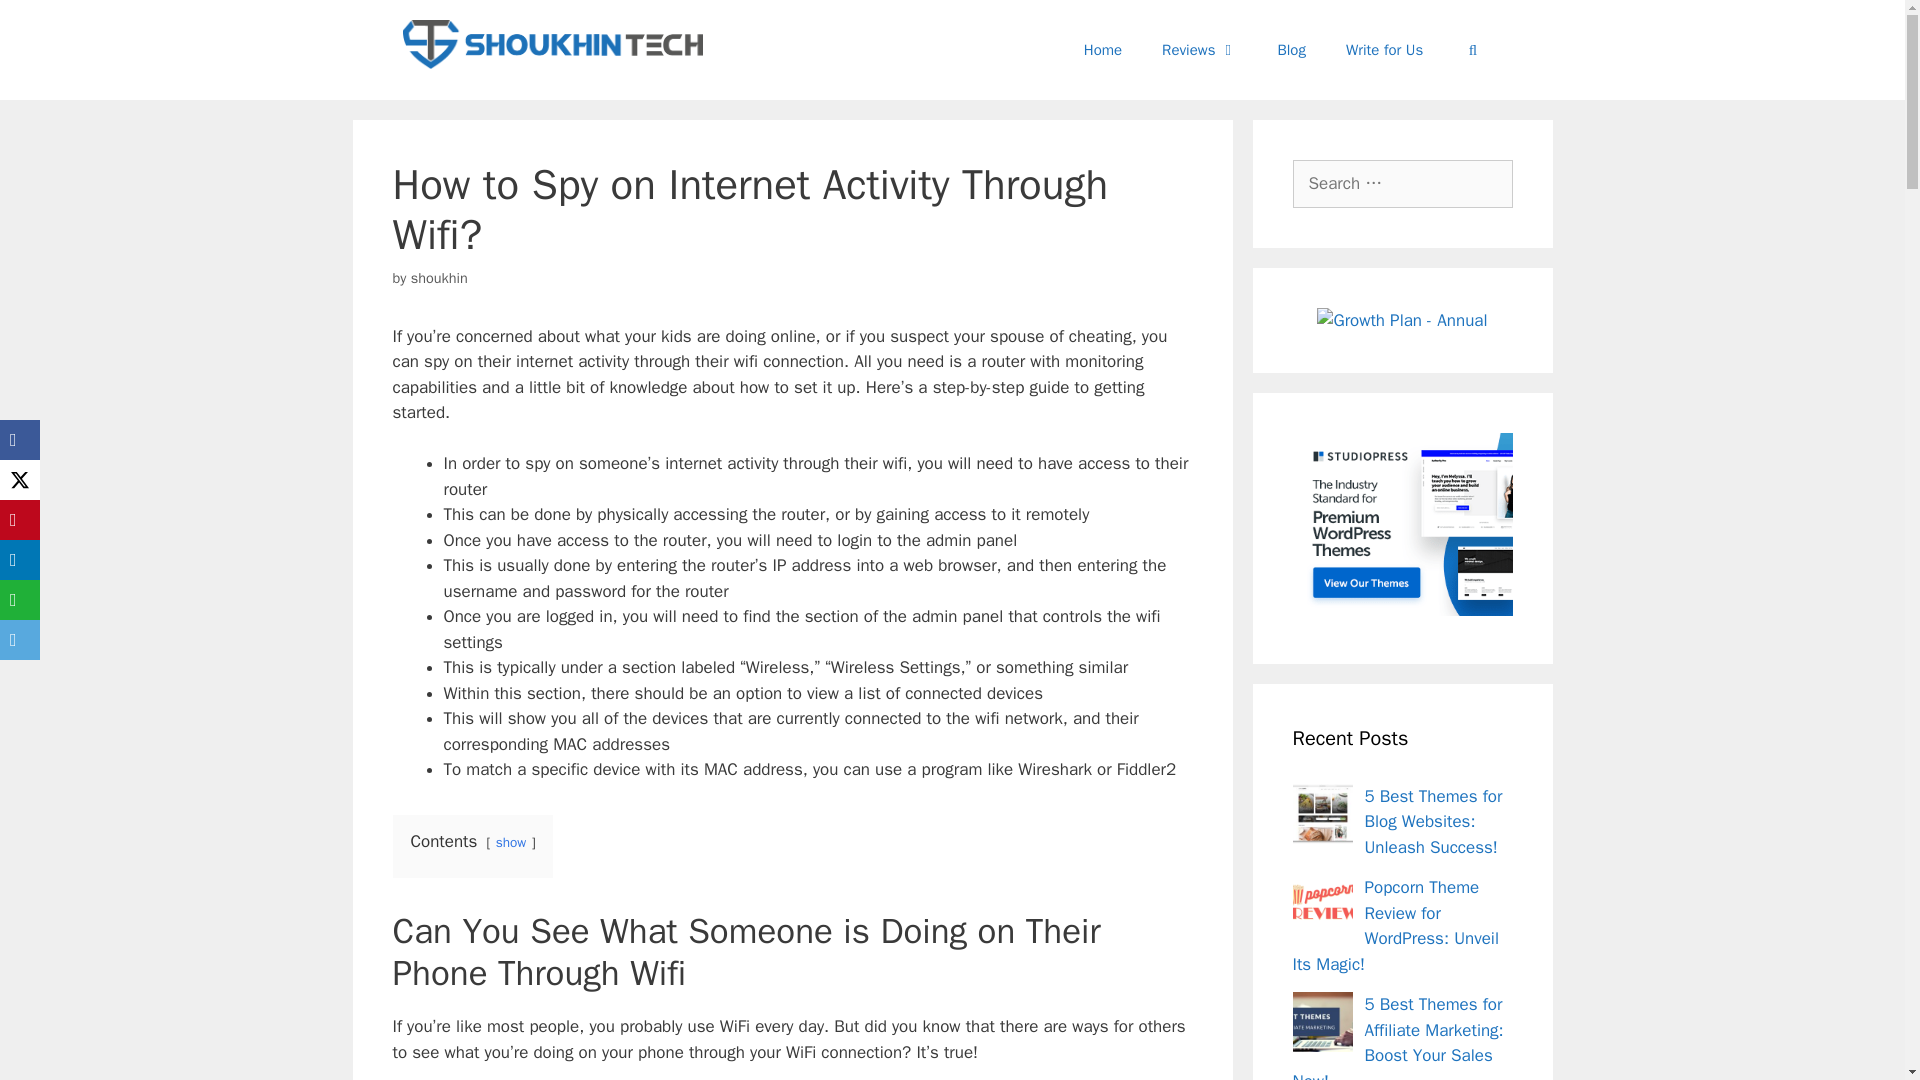  I want to click on View all posts by shoukhin, so click(439, 278).